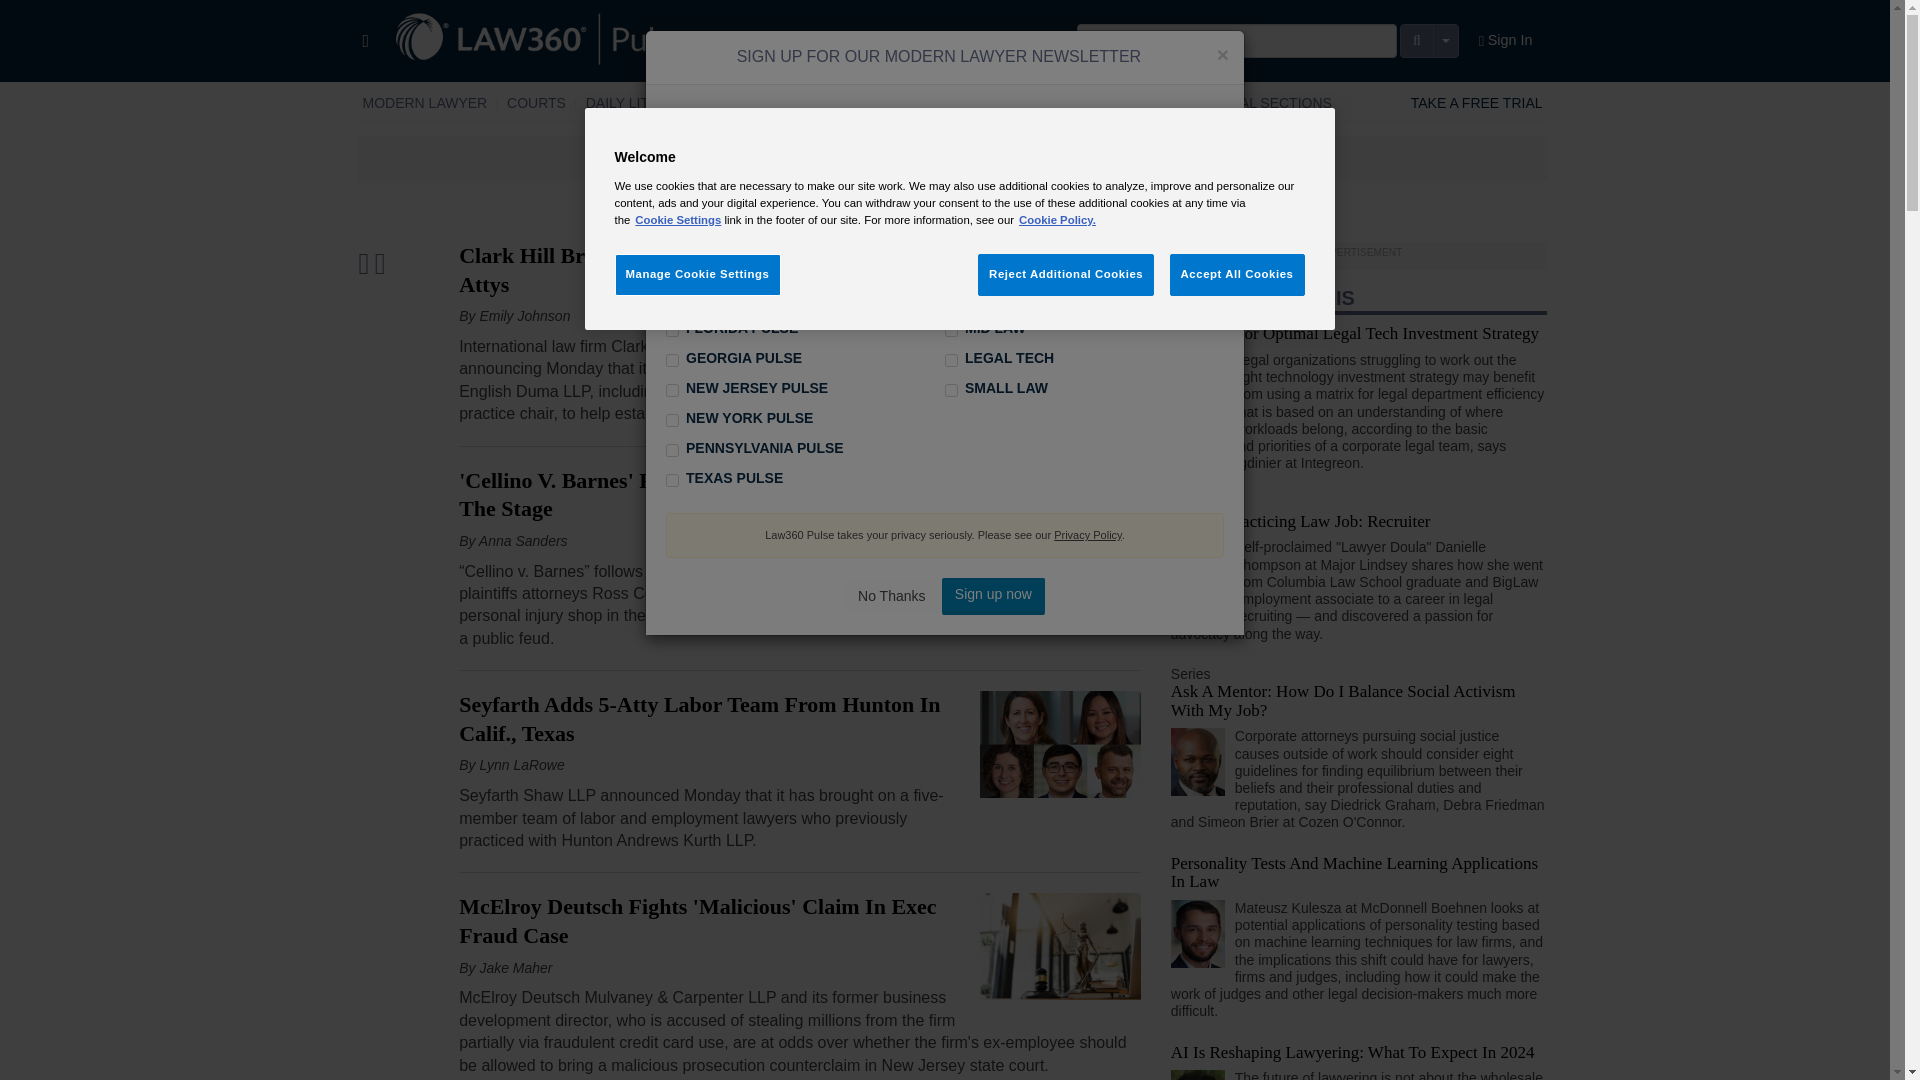  What do you see at coordinates (759, 103) in the screenshot?
I see `In-House` at bounding box center [759, 103].